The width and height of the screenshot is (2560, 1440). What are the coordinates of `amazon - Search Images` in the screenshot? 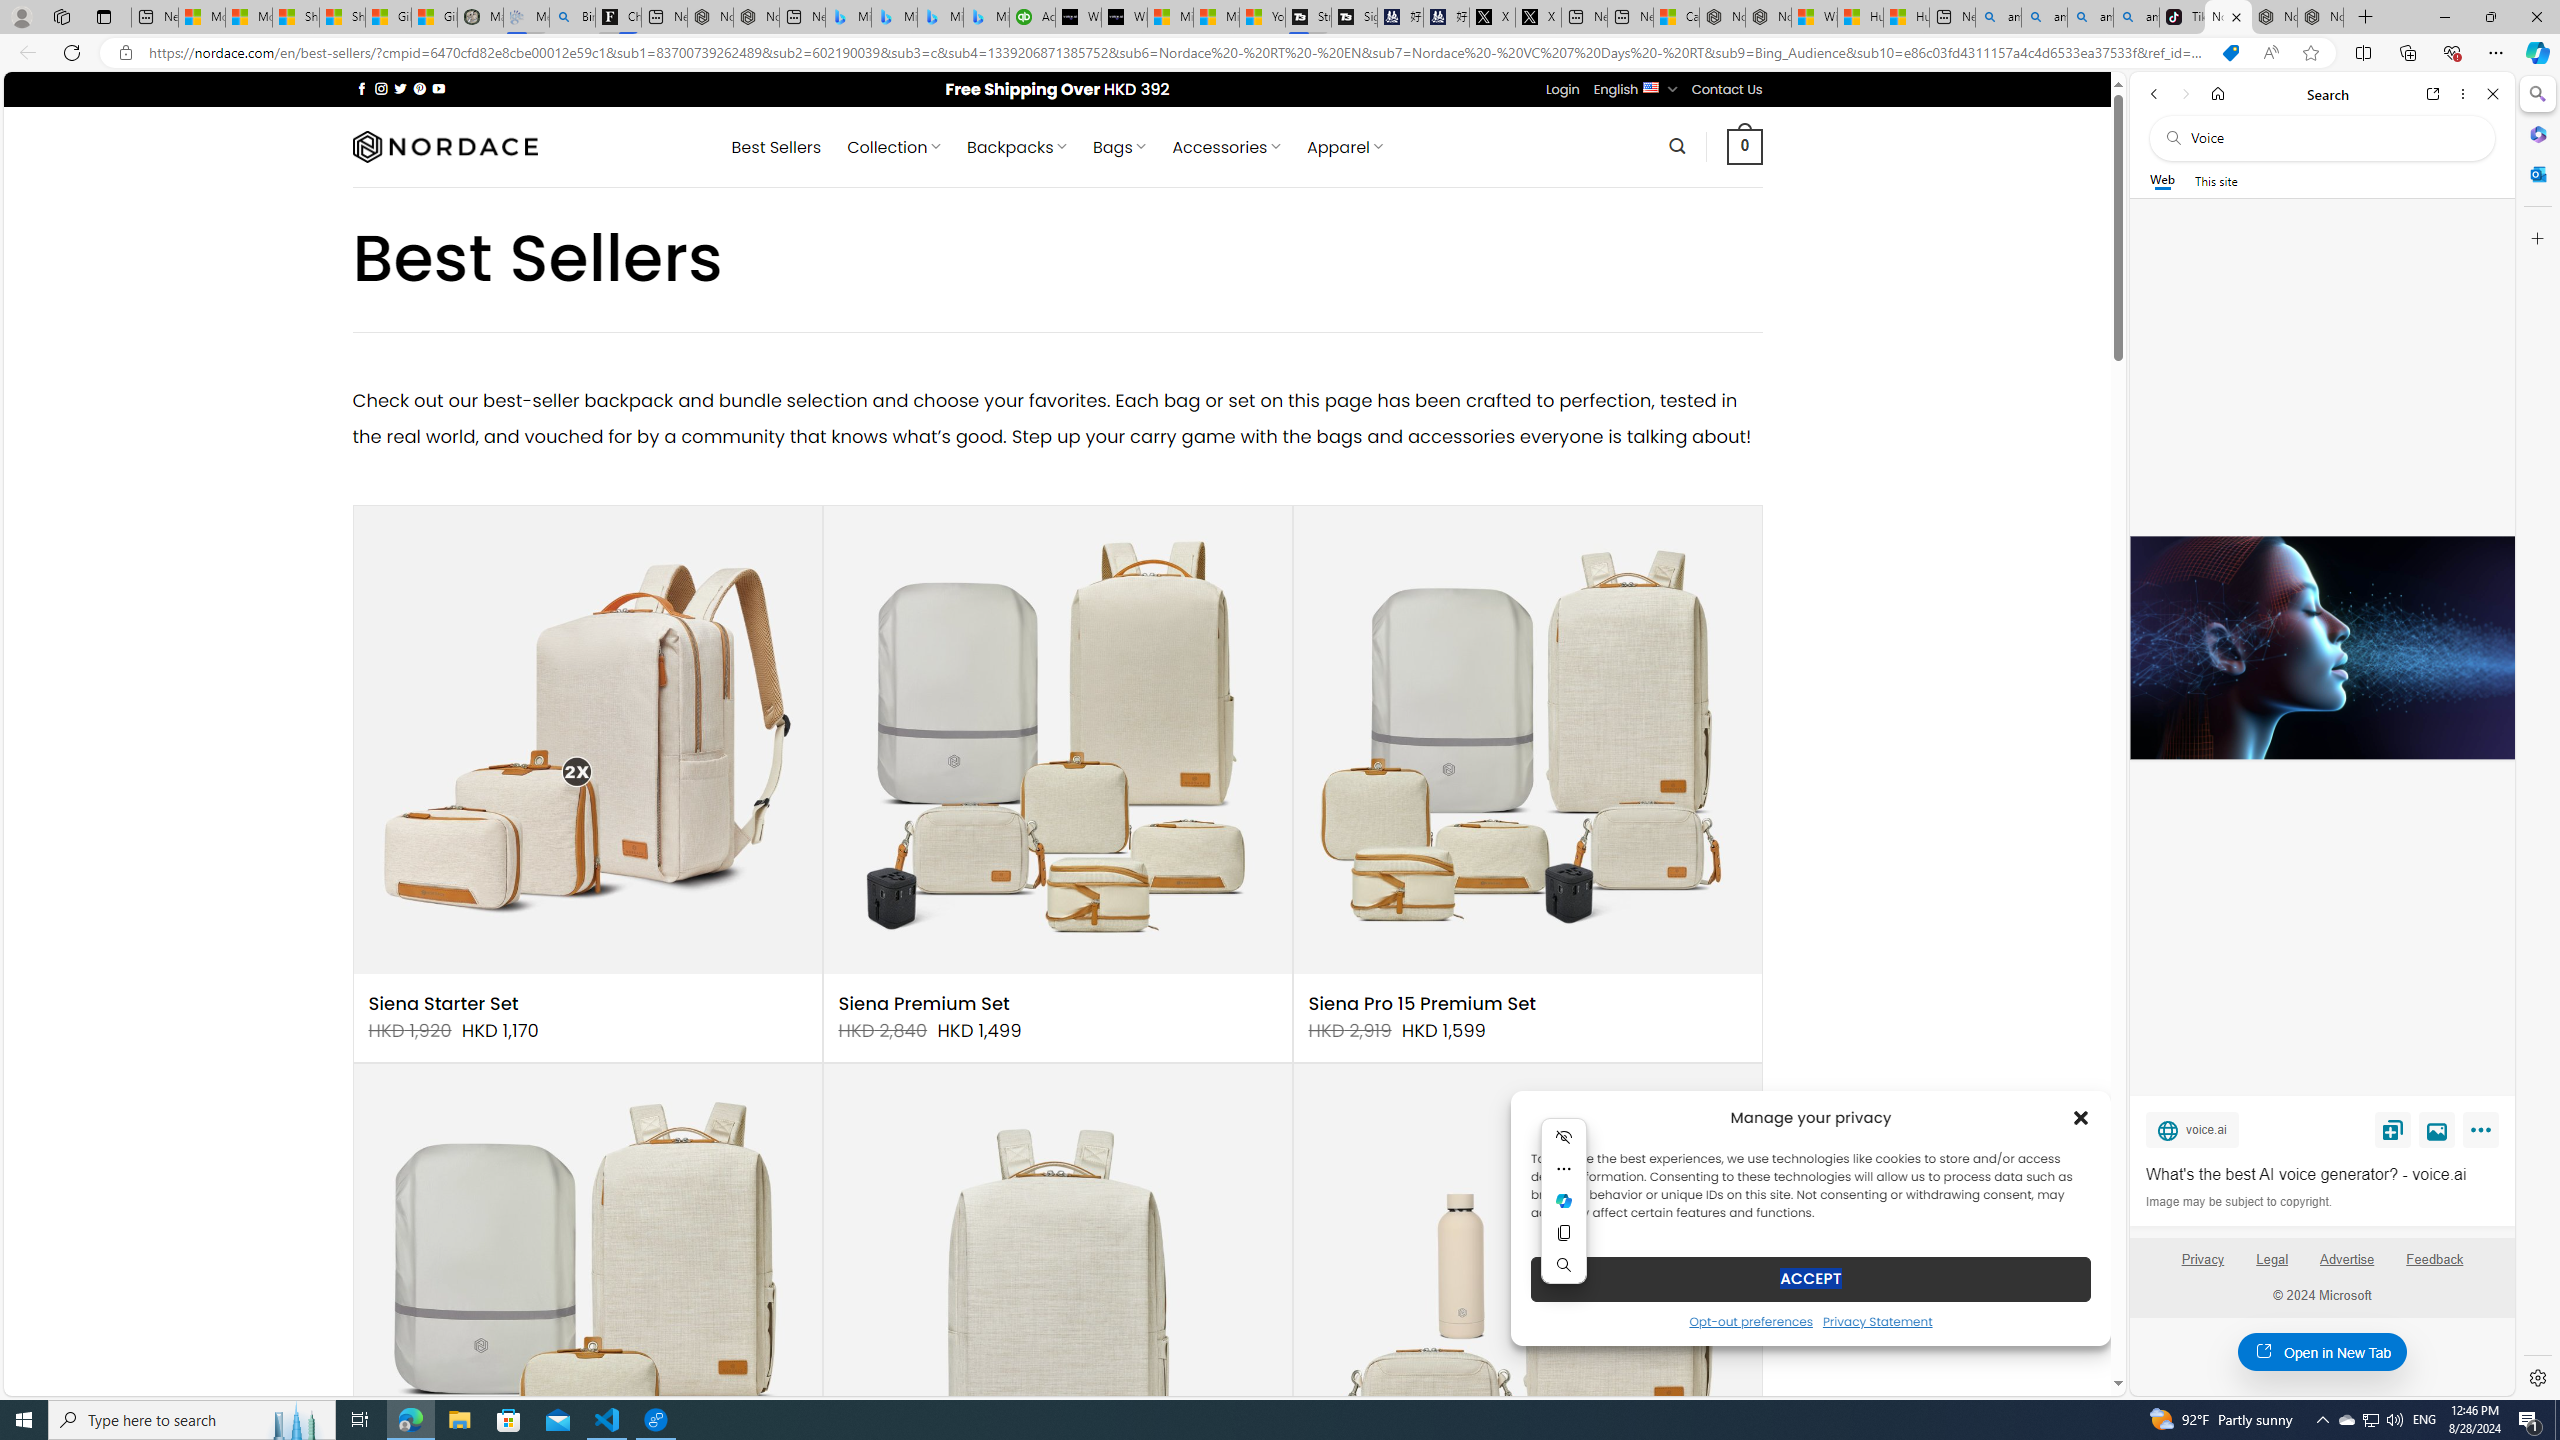 It's located at (2136, 17).